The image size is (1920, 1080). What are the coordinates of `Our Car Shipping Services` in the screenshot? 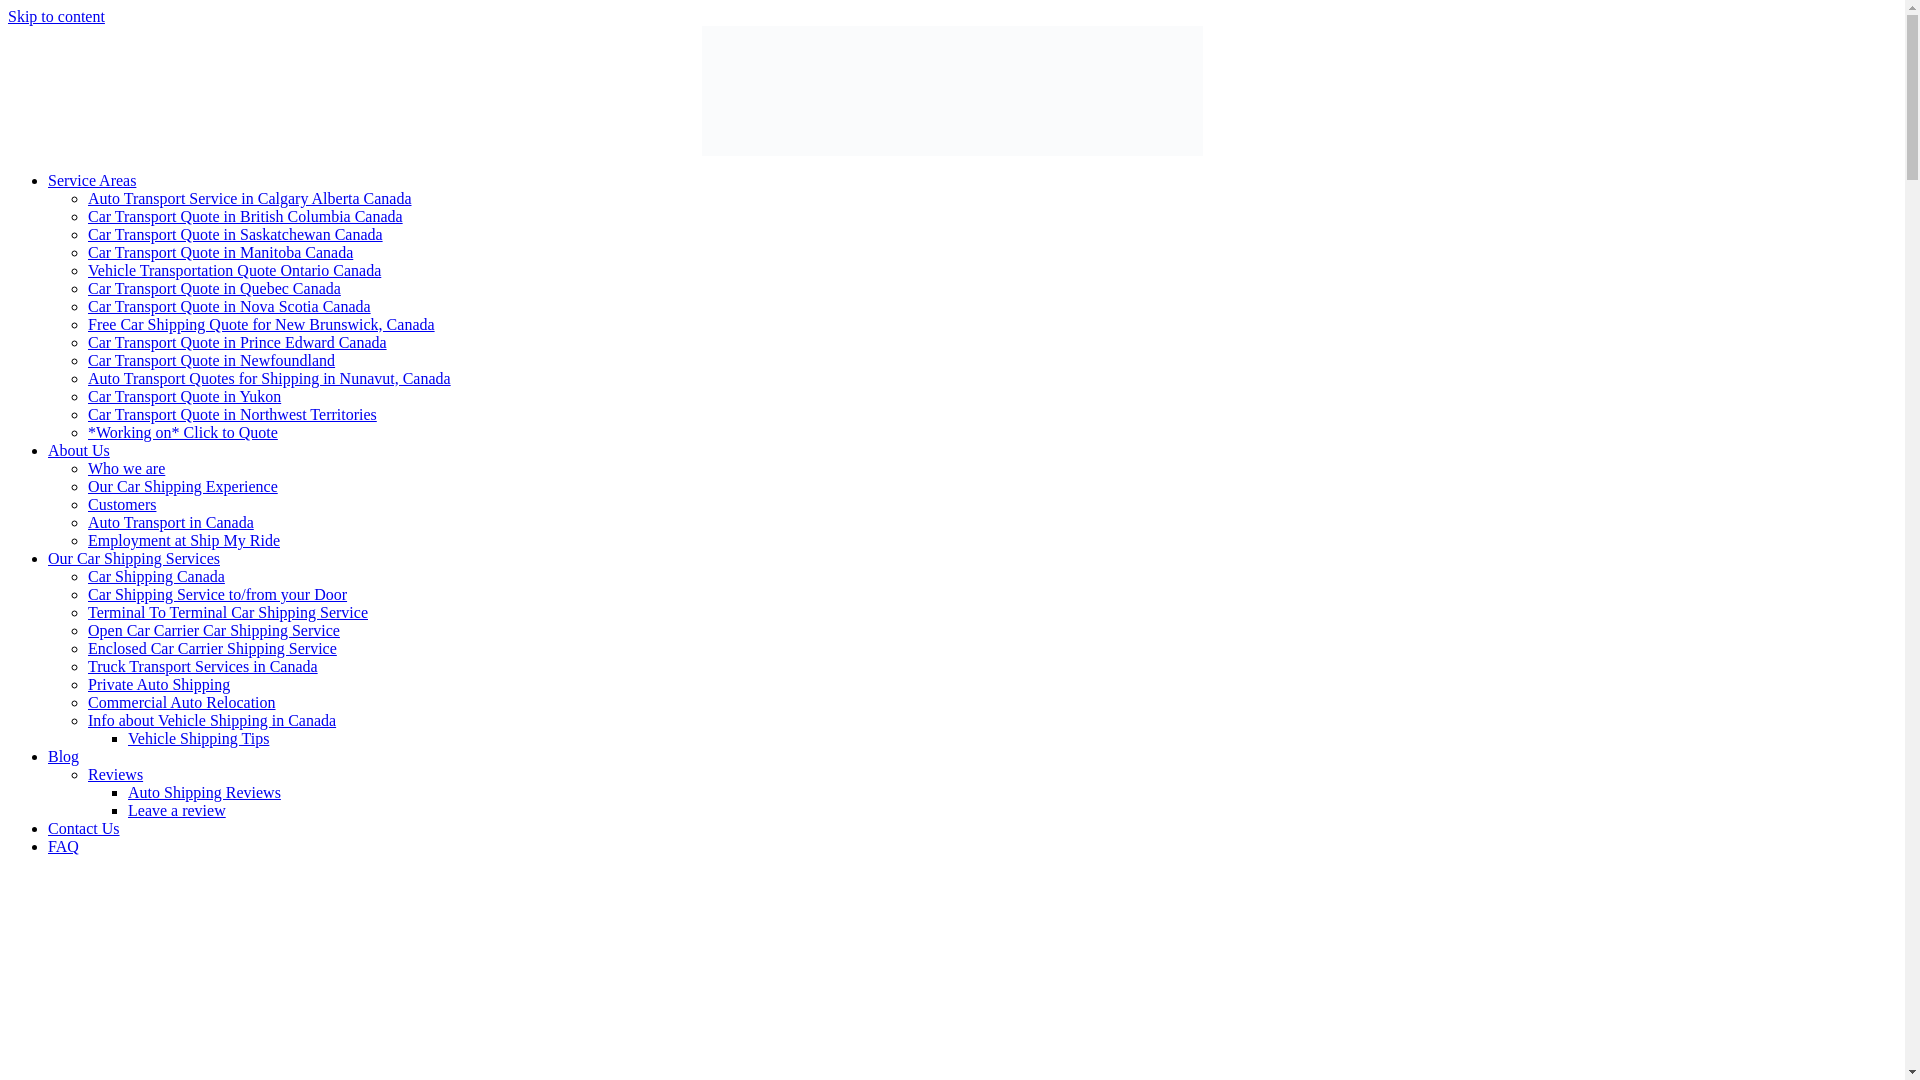 It's located at (134, 558).